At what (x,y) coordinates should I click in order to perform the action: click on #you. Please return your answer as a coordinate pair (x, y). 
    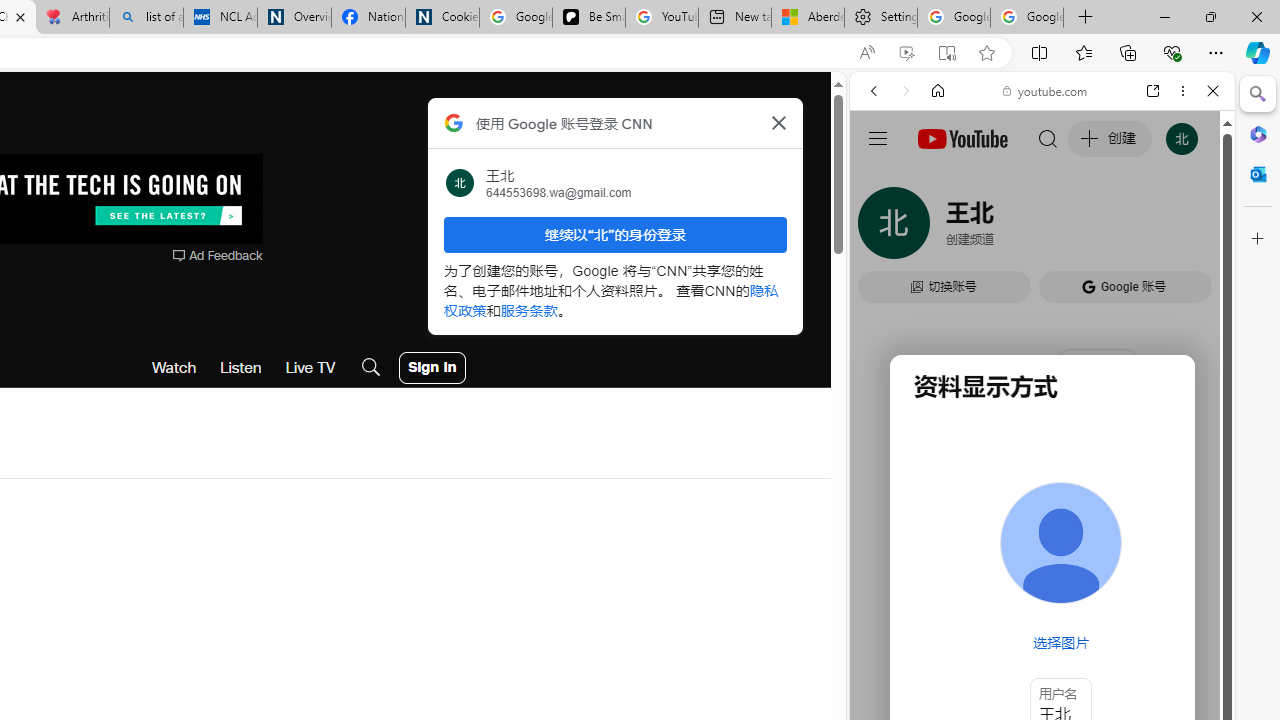
    Looking at the image, I should click on (1042, 446).